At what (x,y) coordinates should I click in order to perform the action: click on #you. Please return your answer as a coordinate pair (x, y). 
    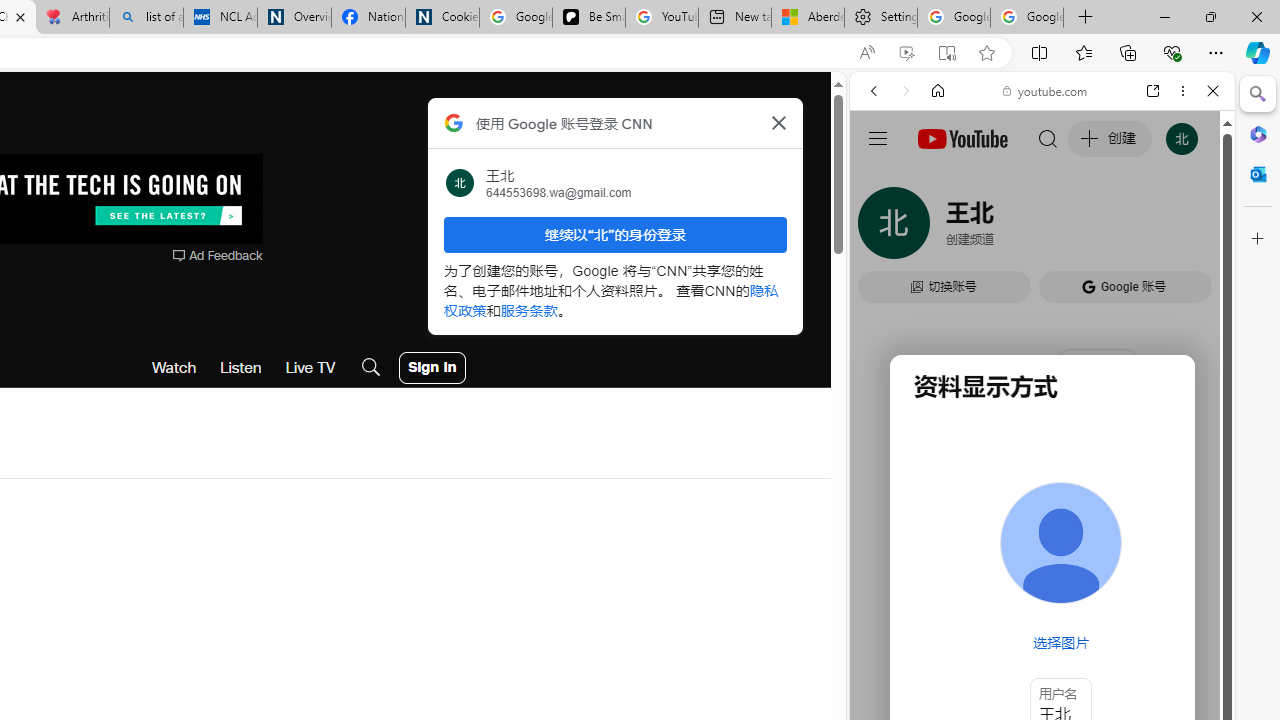
    Looking at the image, I should click on (1042, 446).